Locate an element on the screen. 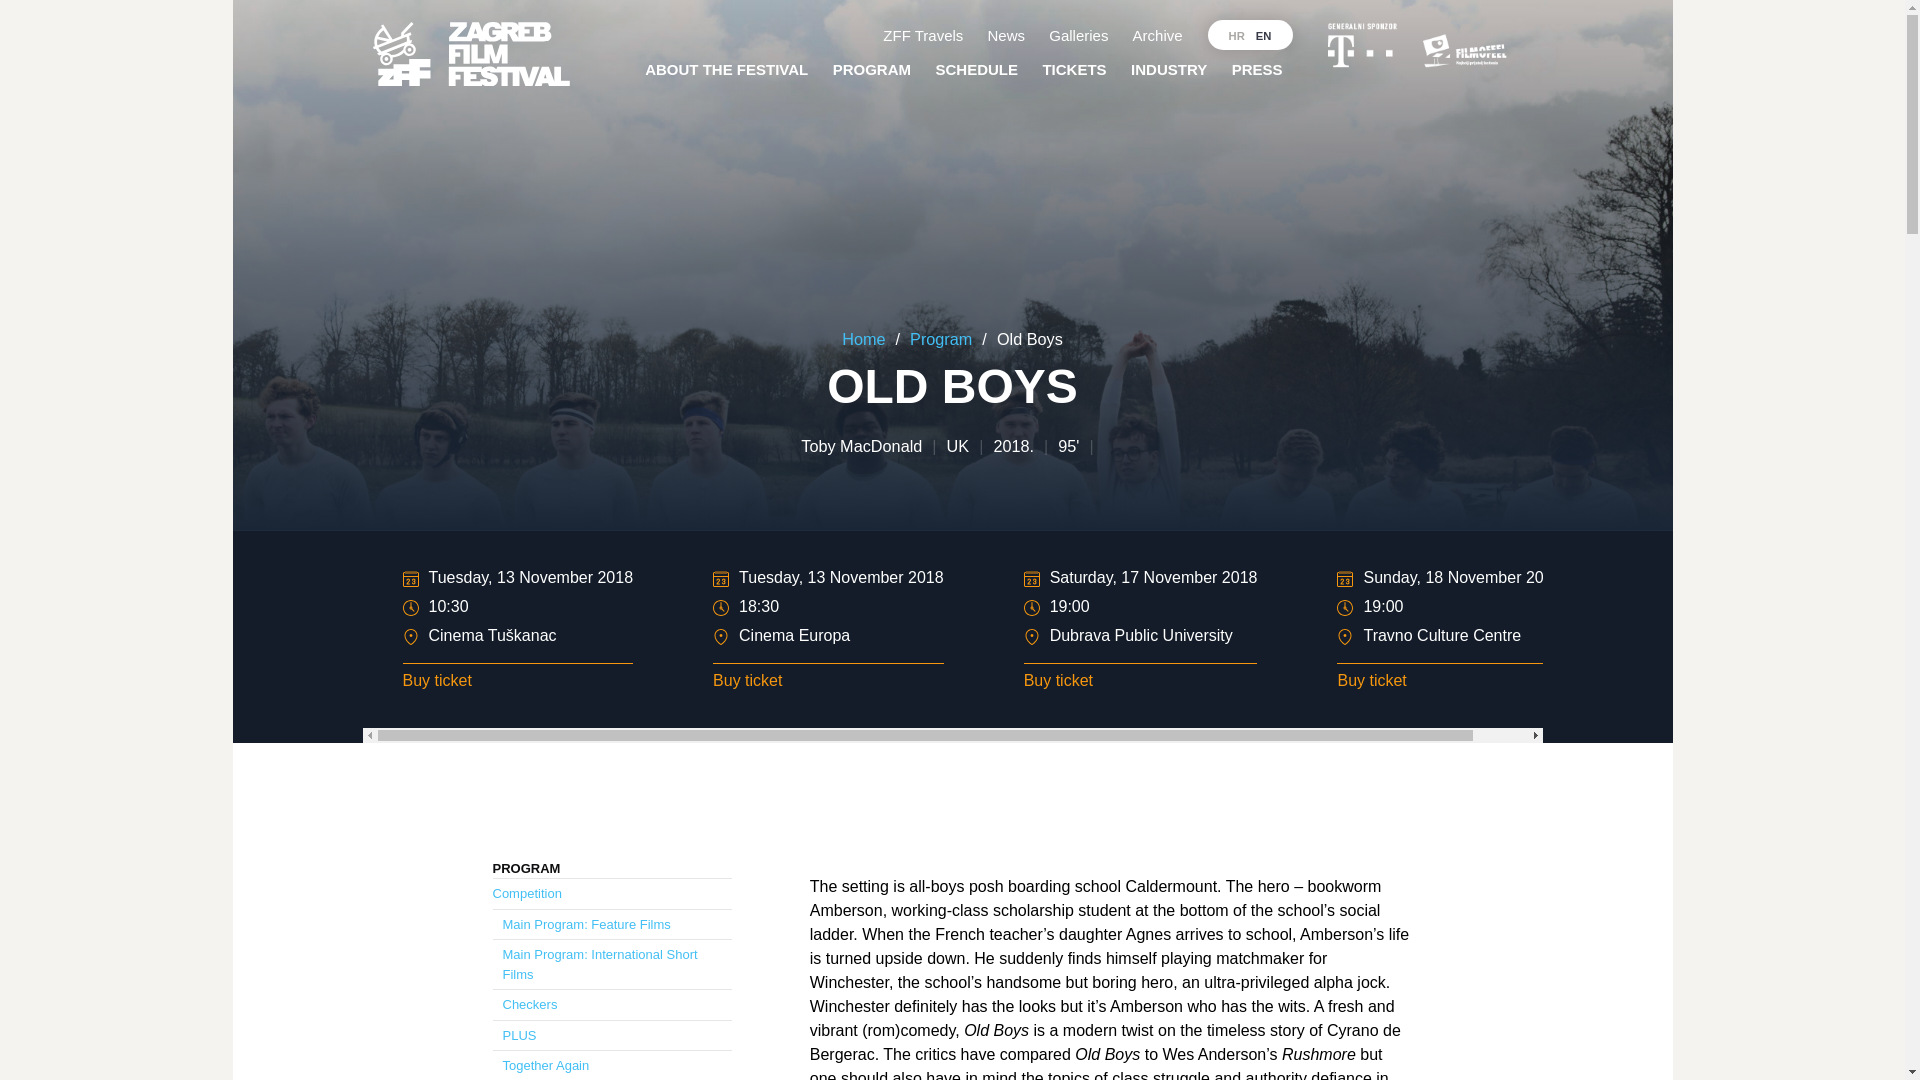 This screenshot has width=1920, height=1080. News is located at coordinates (1006, 35).